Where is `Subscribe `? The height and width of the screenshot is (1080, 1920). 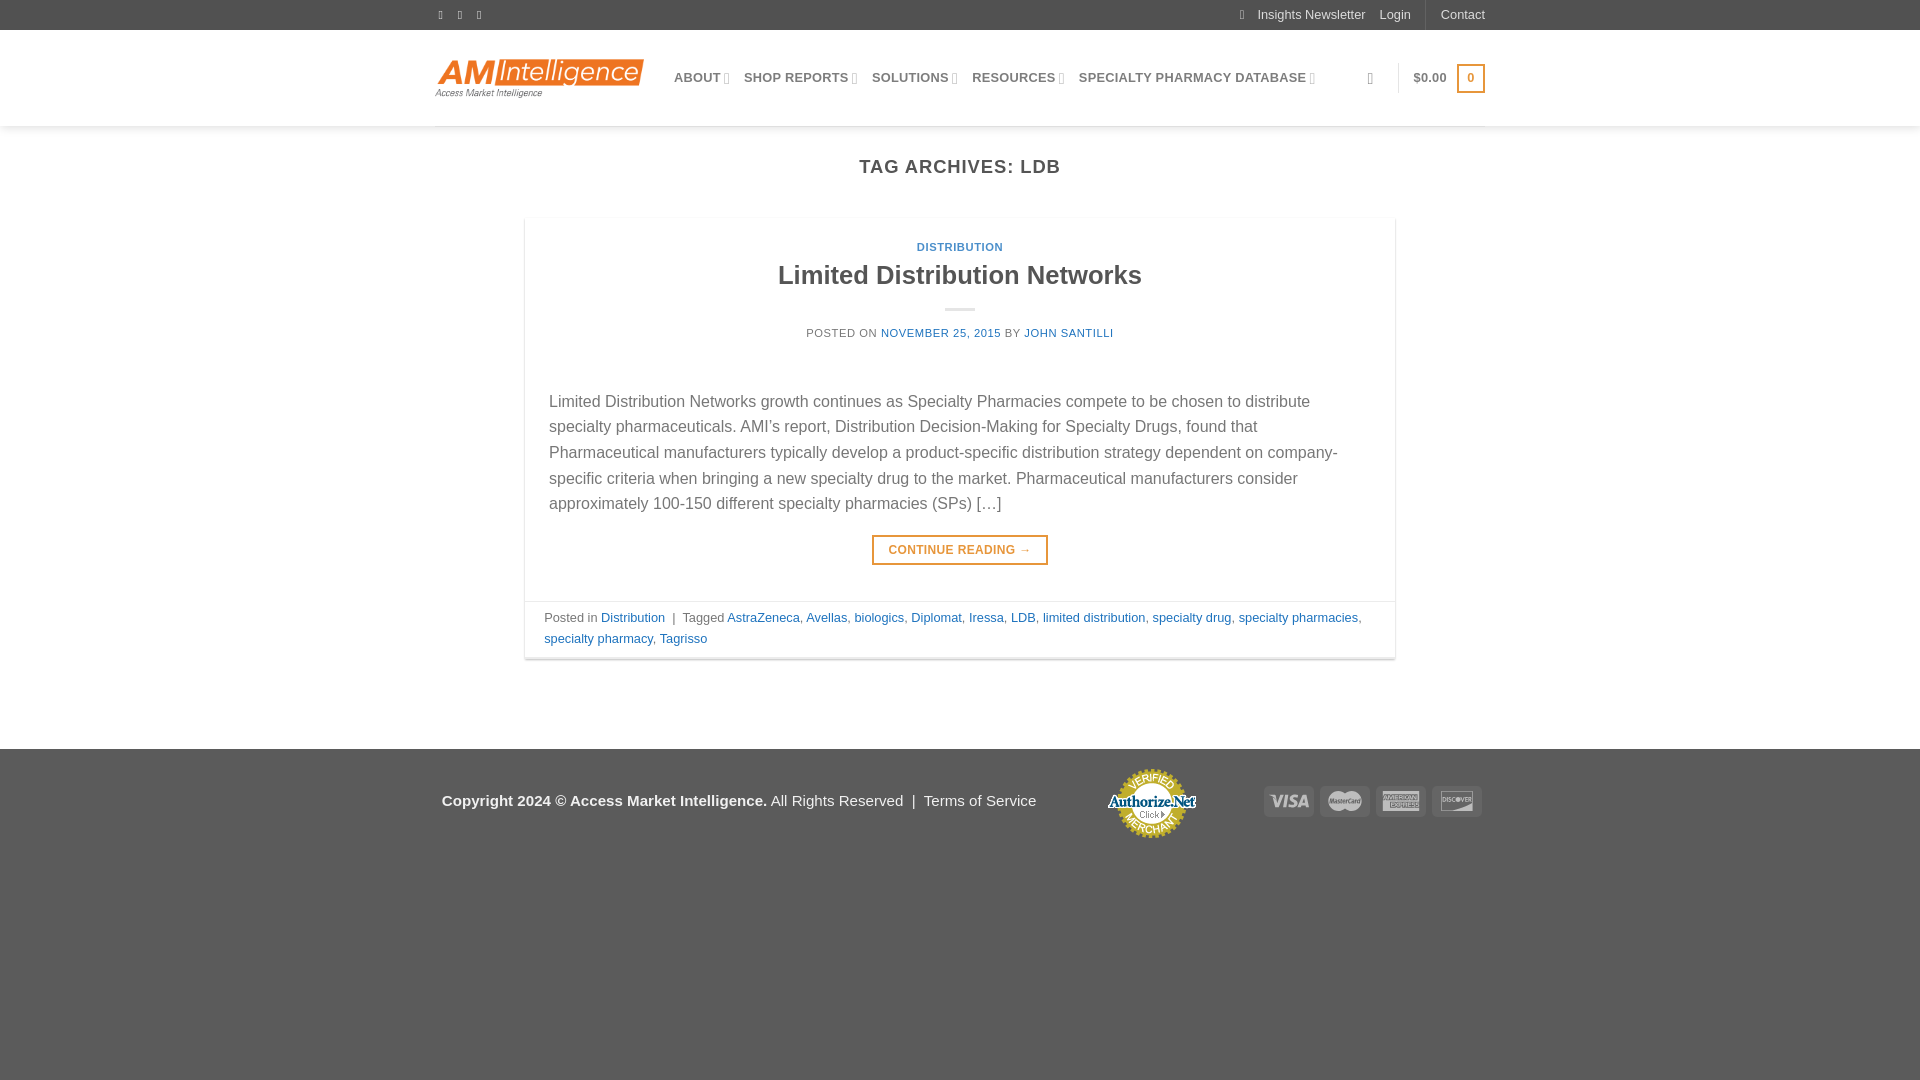
Subscribe  is located at coordinates (1302, 15).